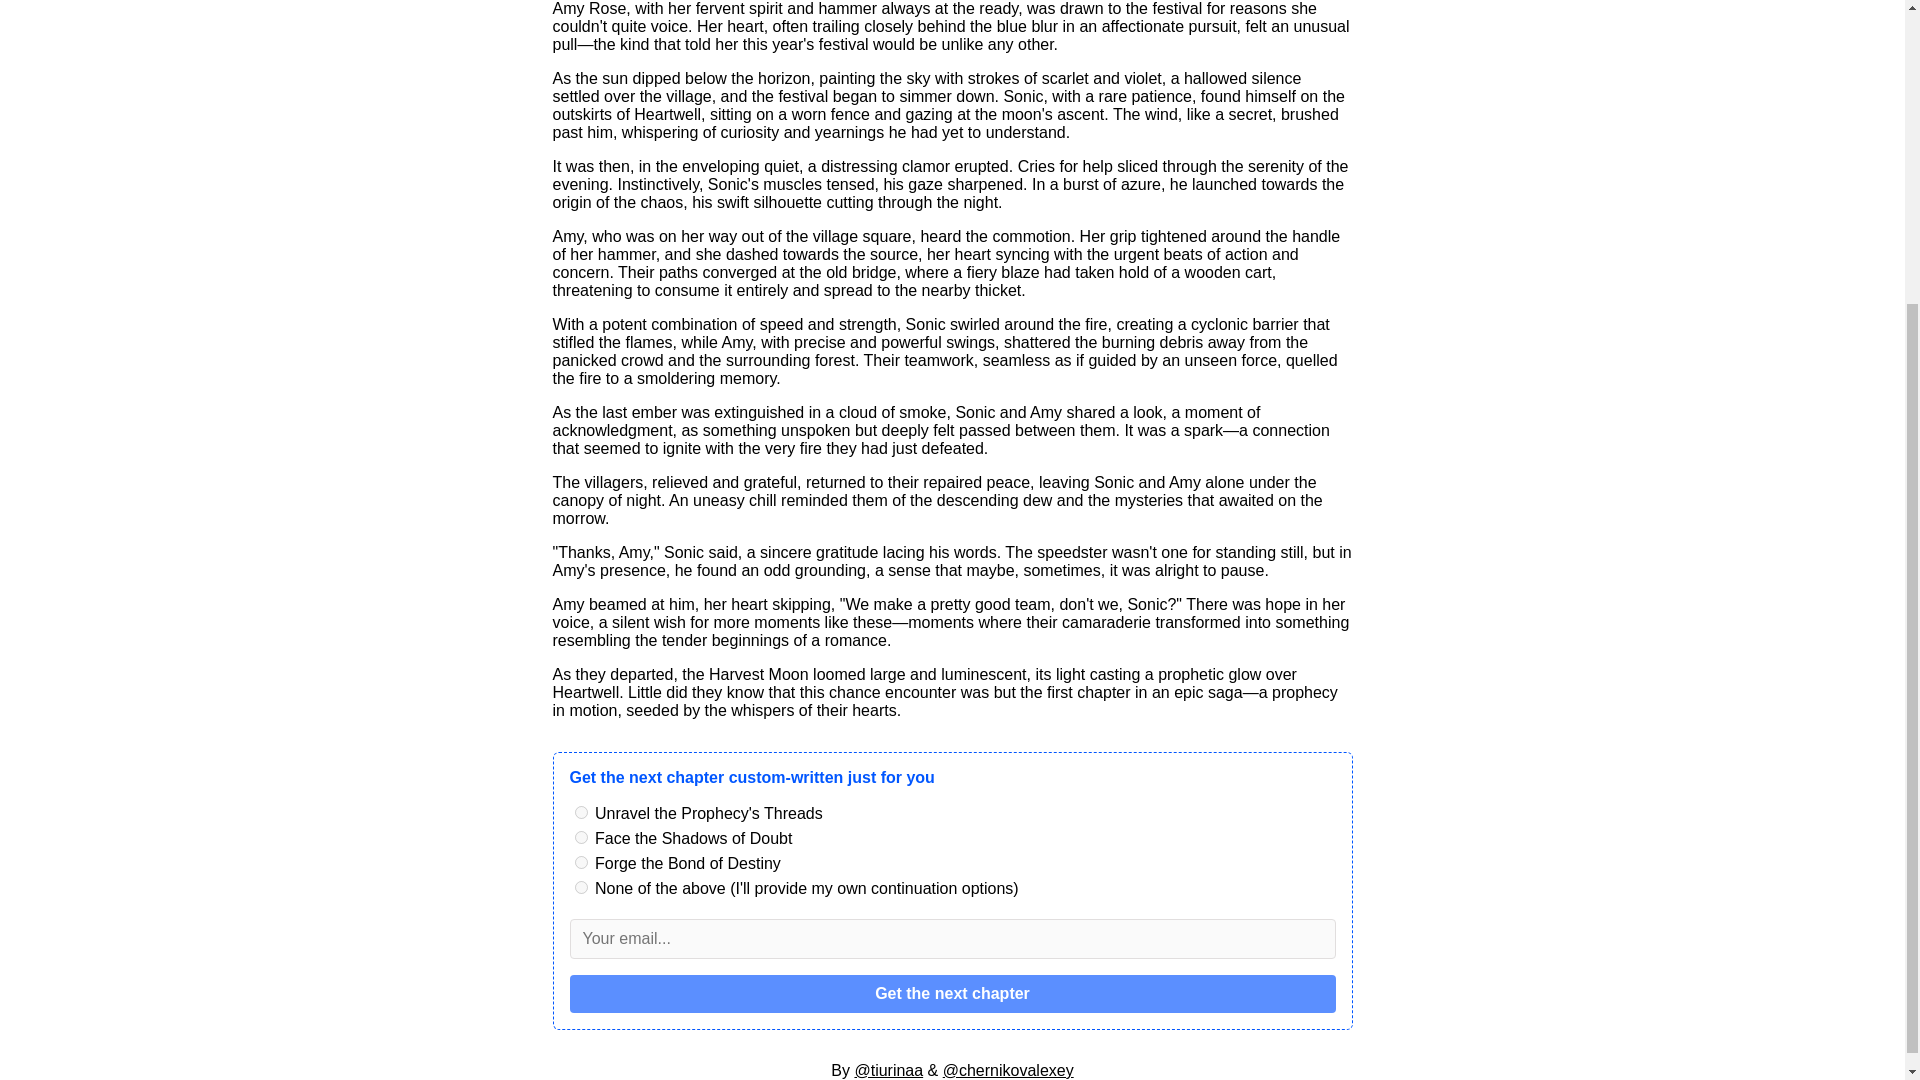 This screenshot has width=1920, height=1080. Describe the element at coordinates (580, 862) in the screenshot. I see `Forge the Bond of Destiny` at that location.